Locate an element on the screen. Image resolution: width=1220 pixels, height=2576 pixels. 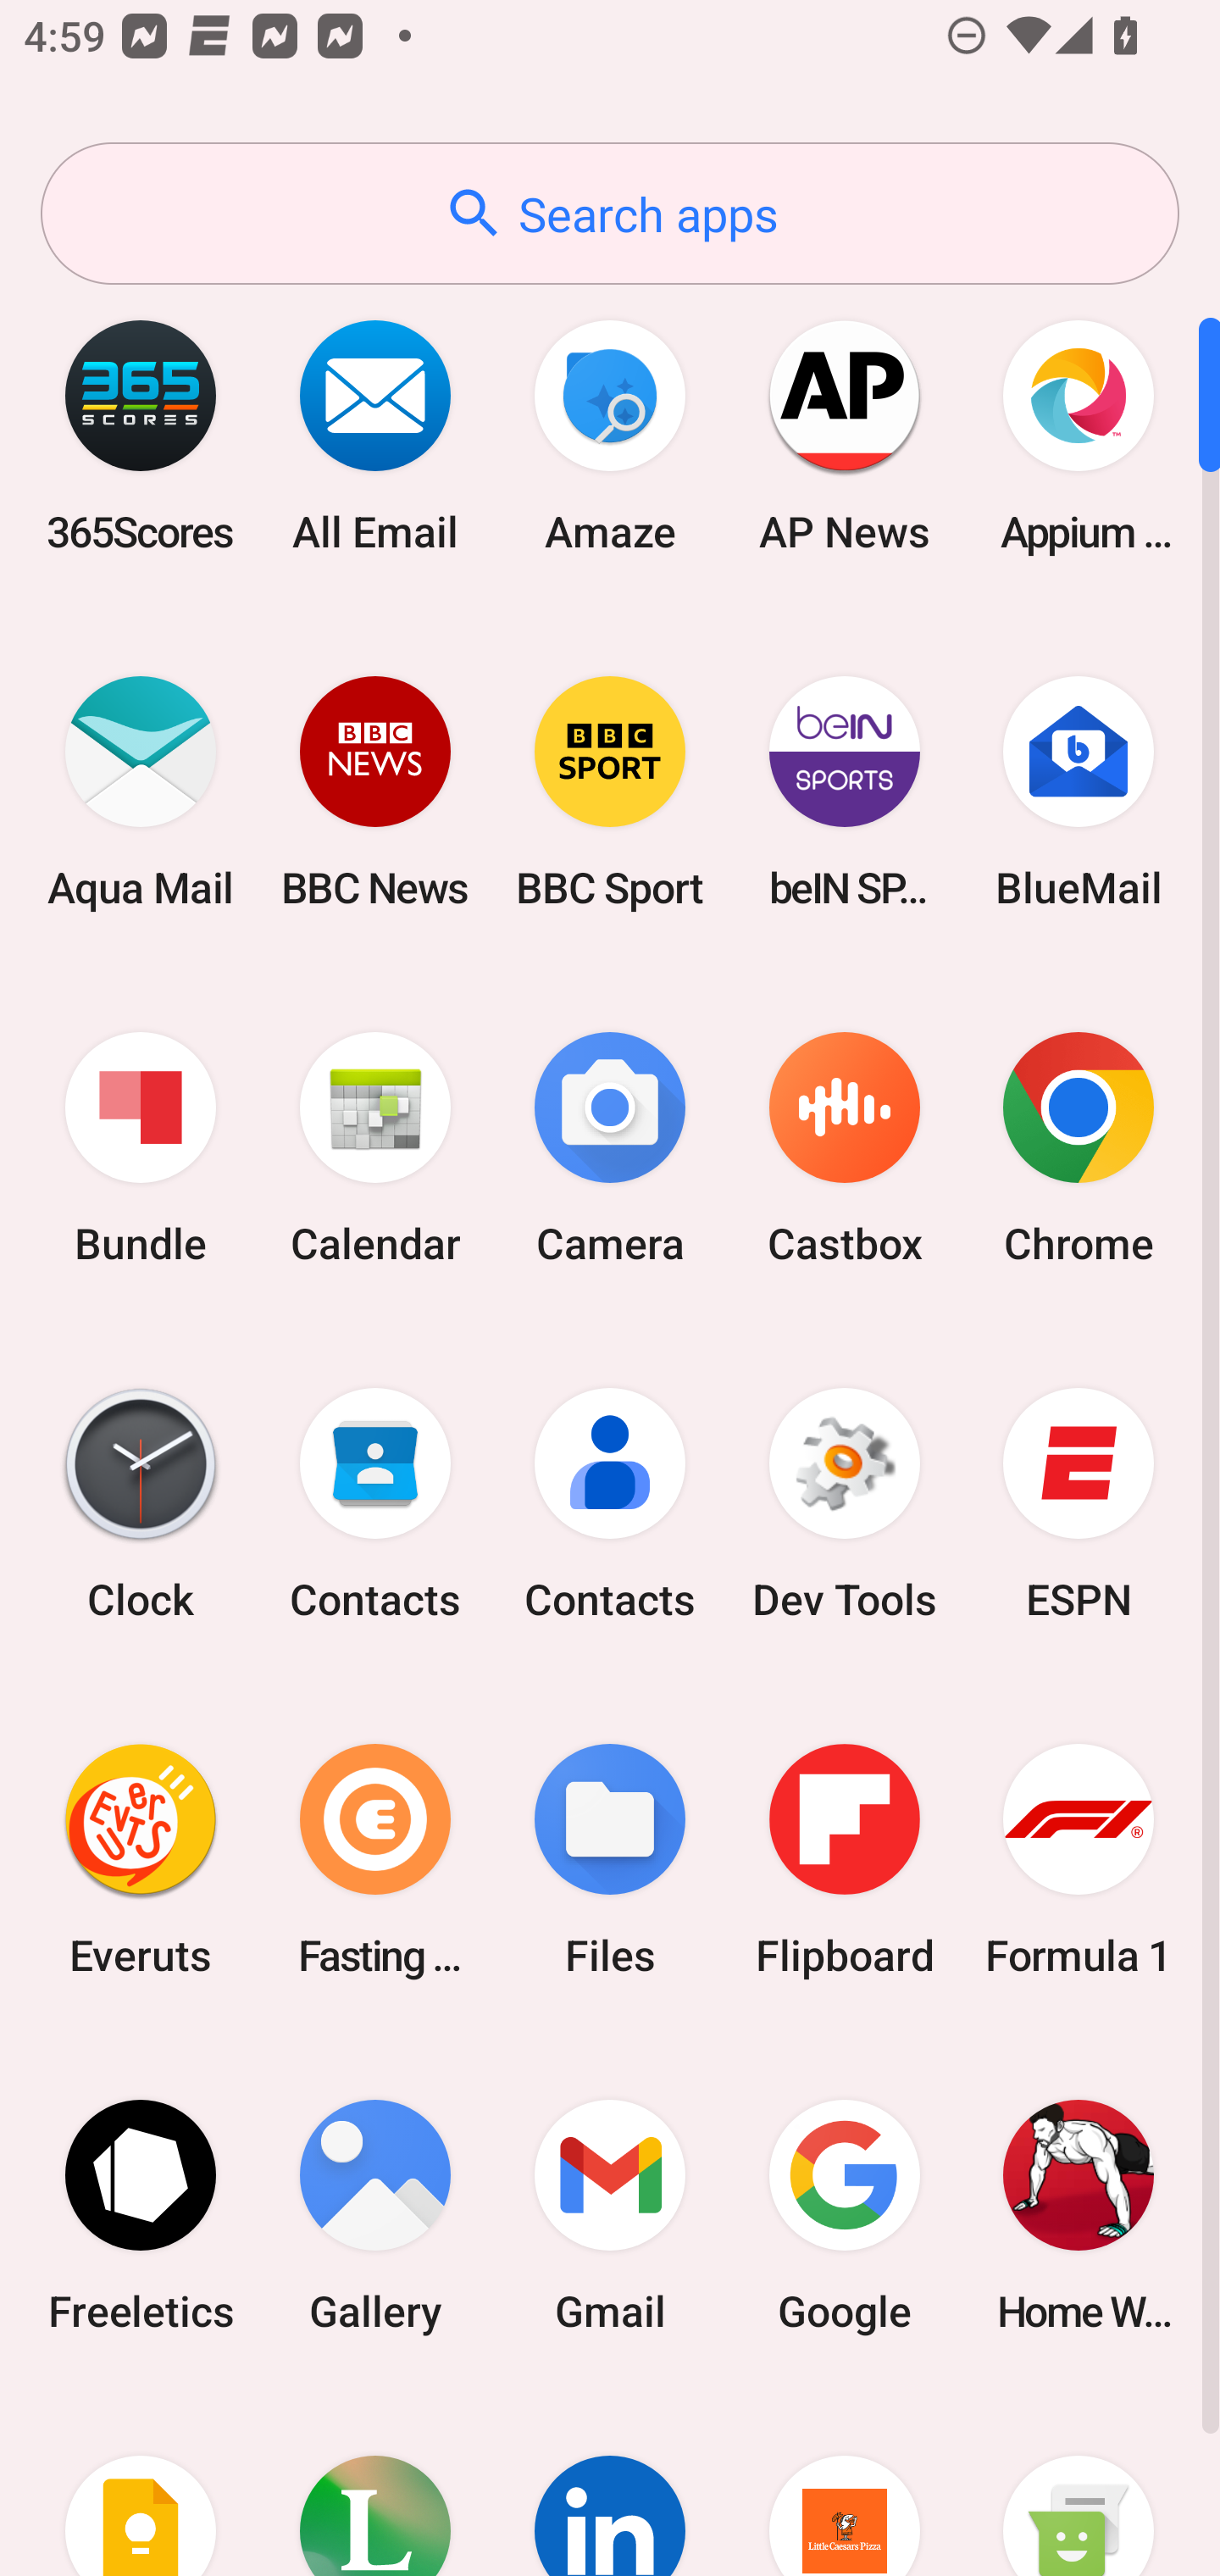
  Search apps is located at coordinates (610, 214).